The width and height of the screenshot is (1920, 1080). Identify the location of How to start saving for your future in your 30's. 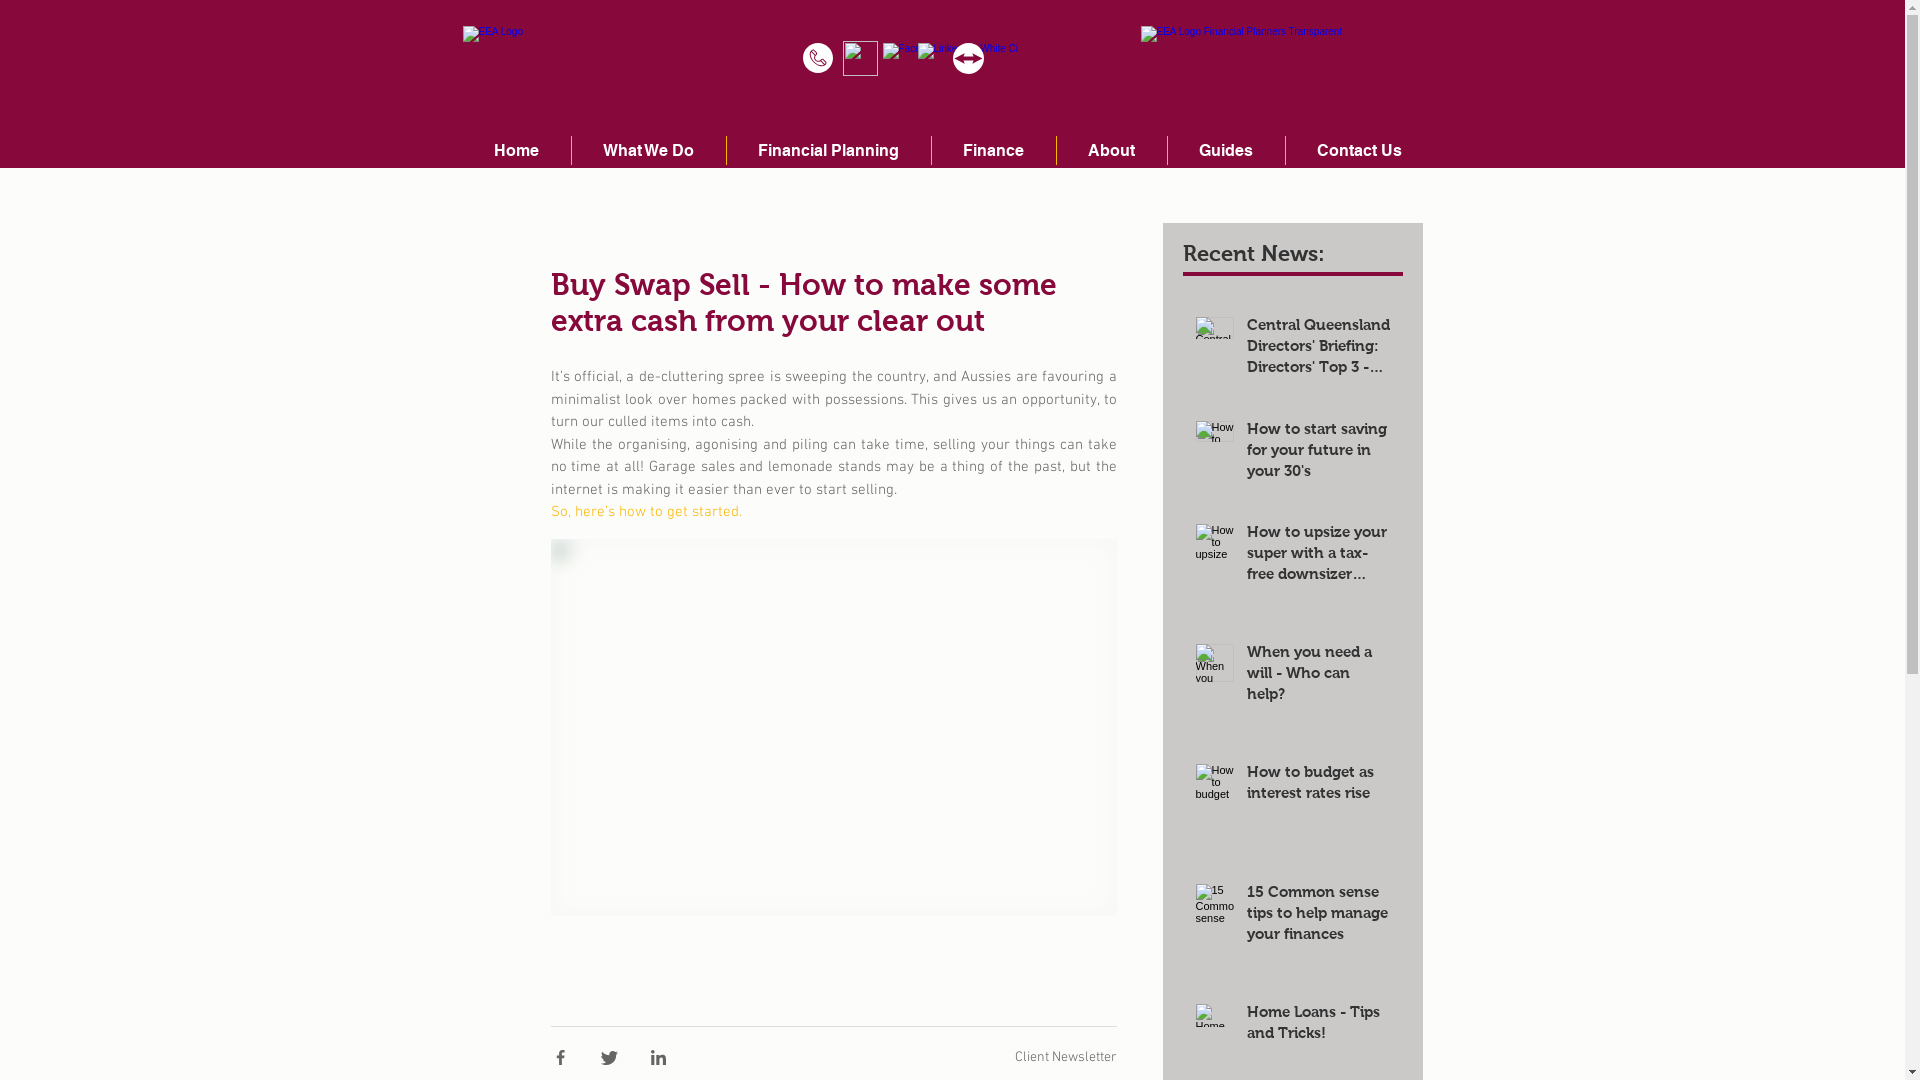
(1318, 456).